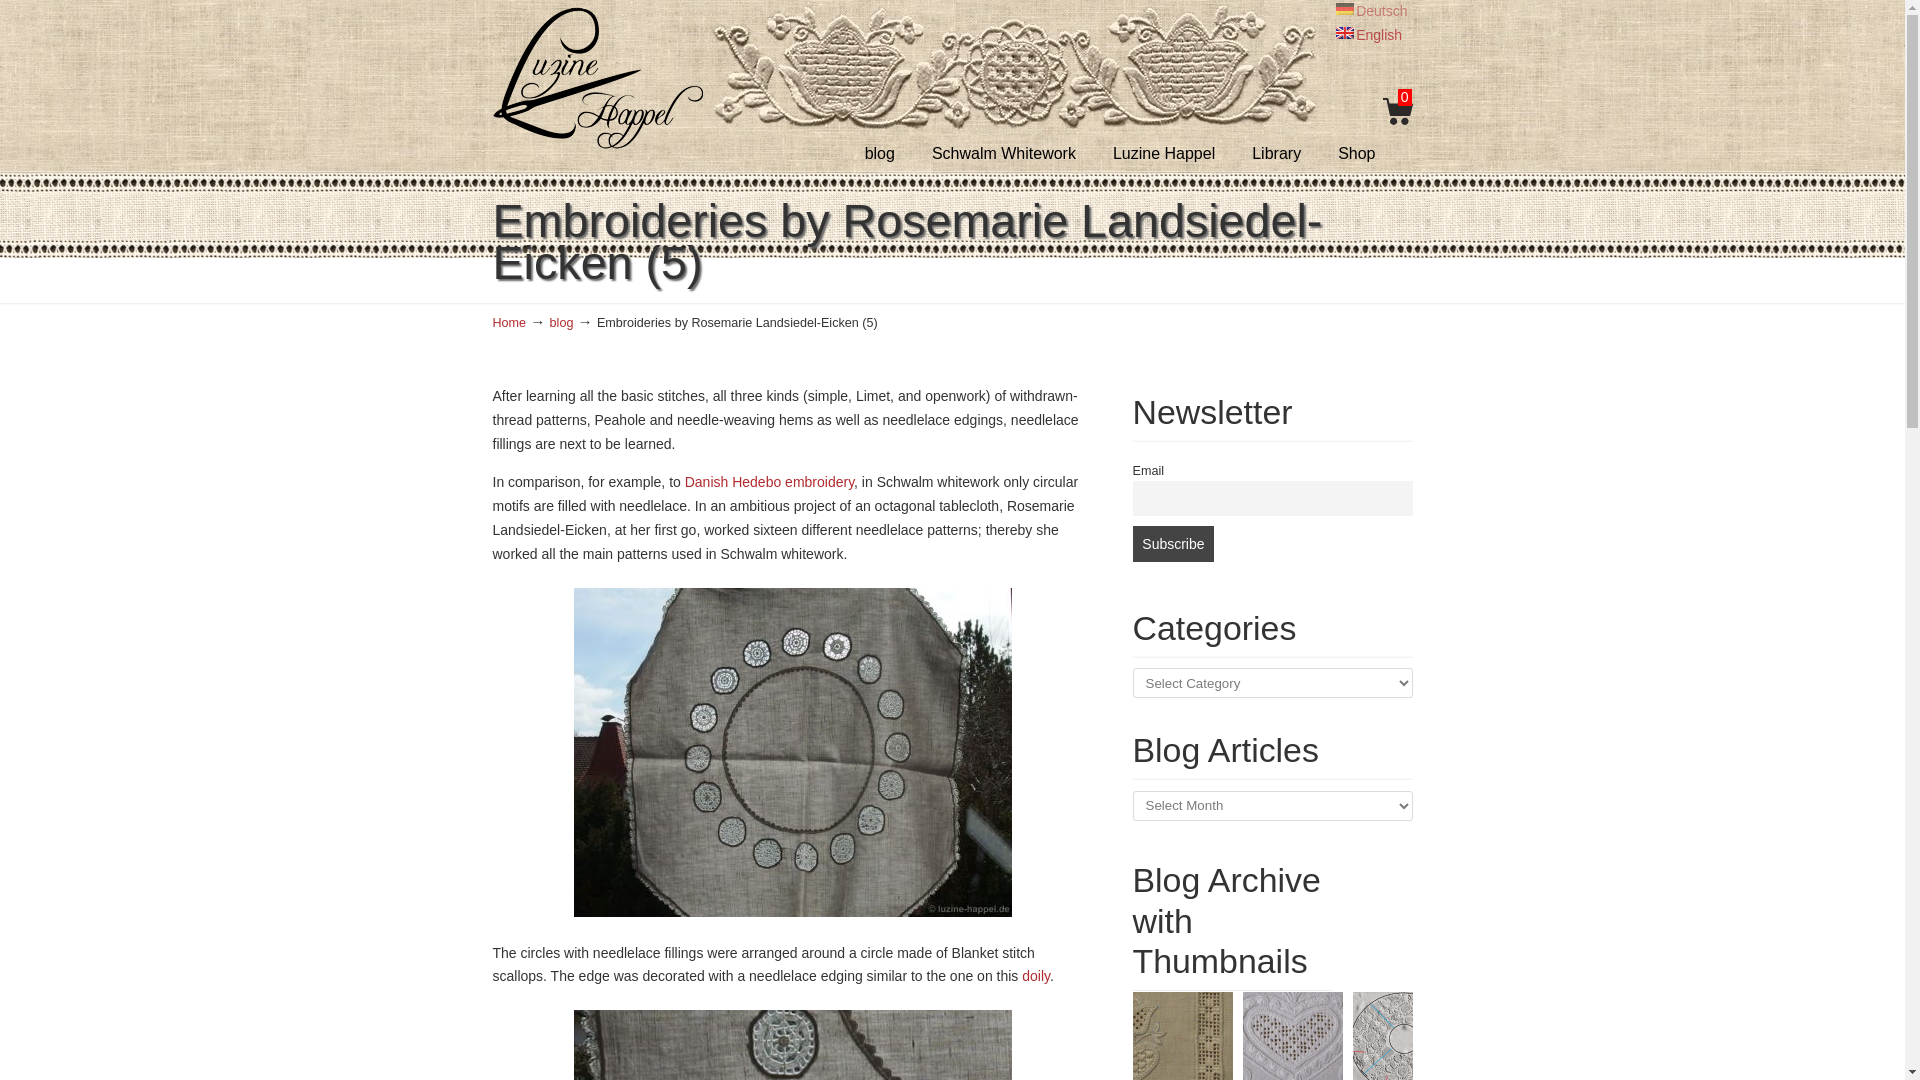 The height and width of the screenshot is (1080, 1920). Describe the element at coordinates (1356, 153) in the screenshot. I see `Shop` at that location.